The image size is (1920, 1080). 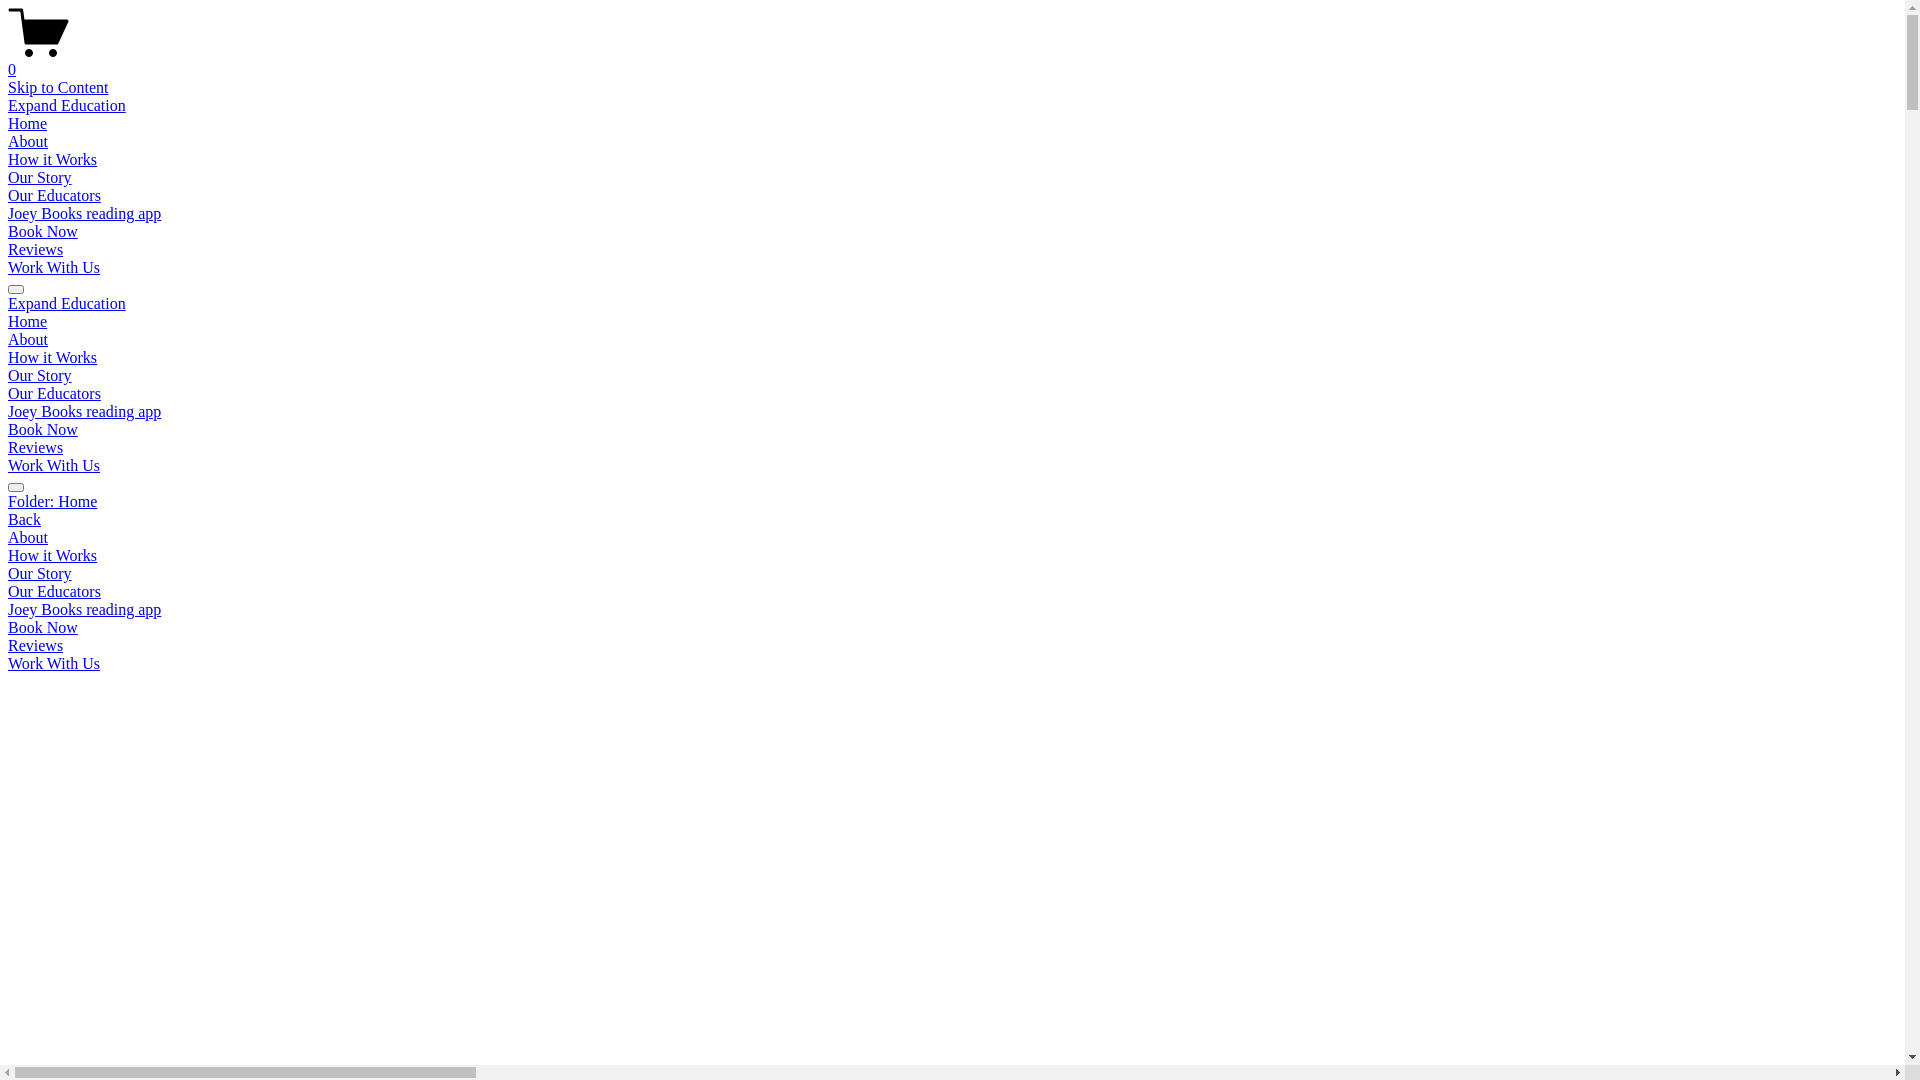 What do you see at coordinates (952, 610) in the screenshot?
I see `Joey Books reading app` at bounding box center [952, 610].